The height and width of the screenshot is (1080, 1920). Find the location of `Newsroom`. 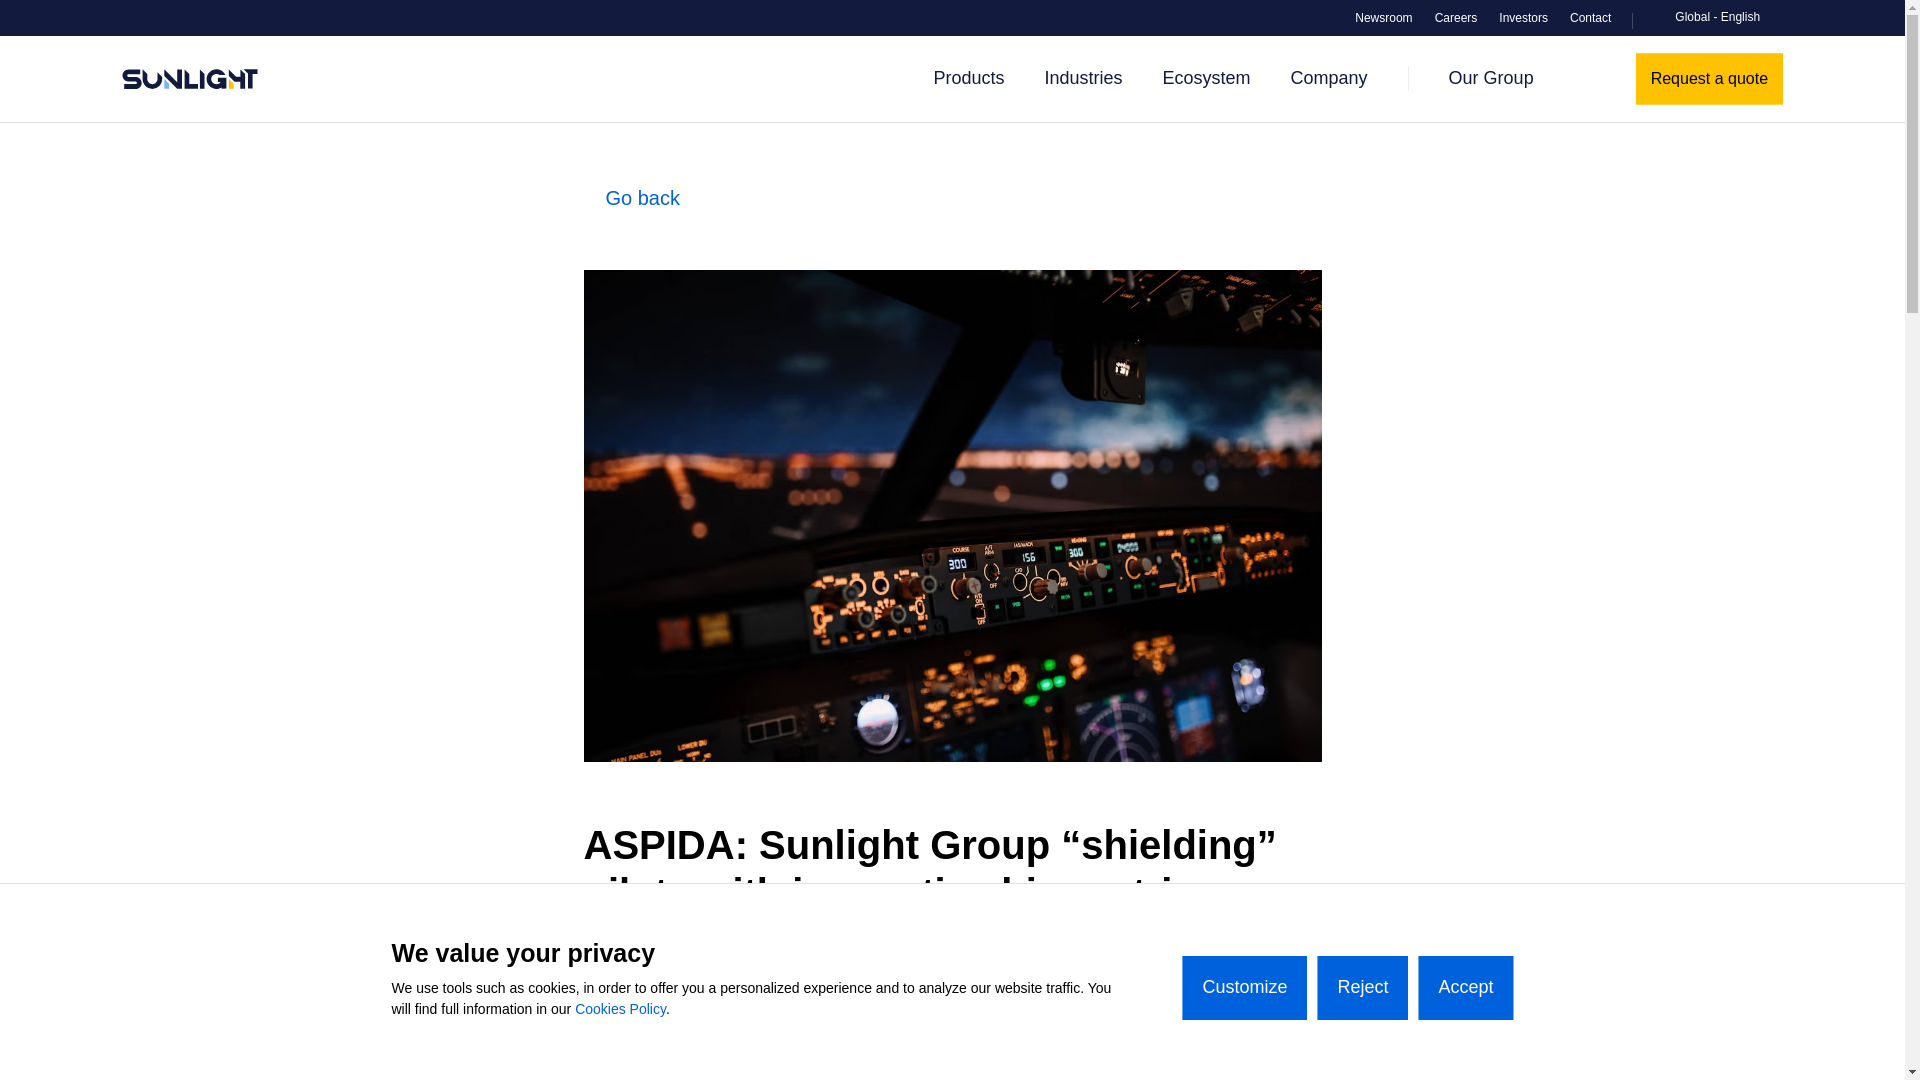

Newsroom is located at coordinates (1383, 18).